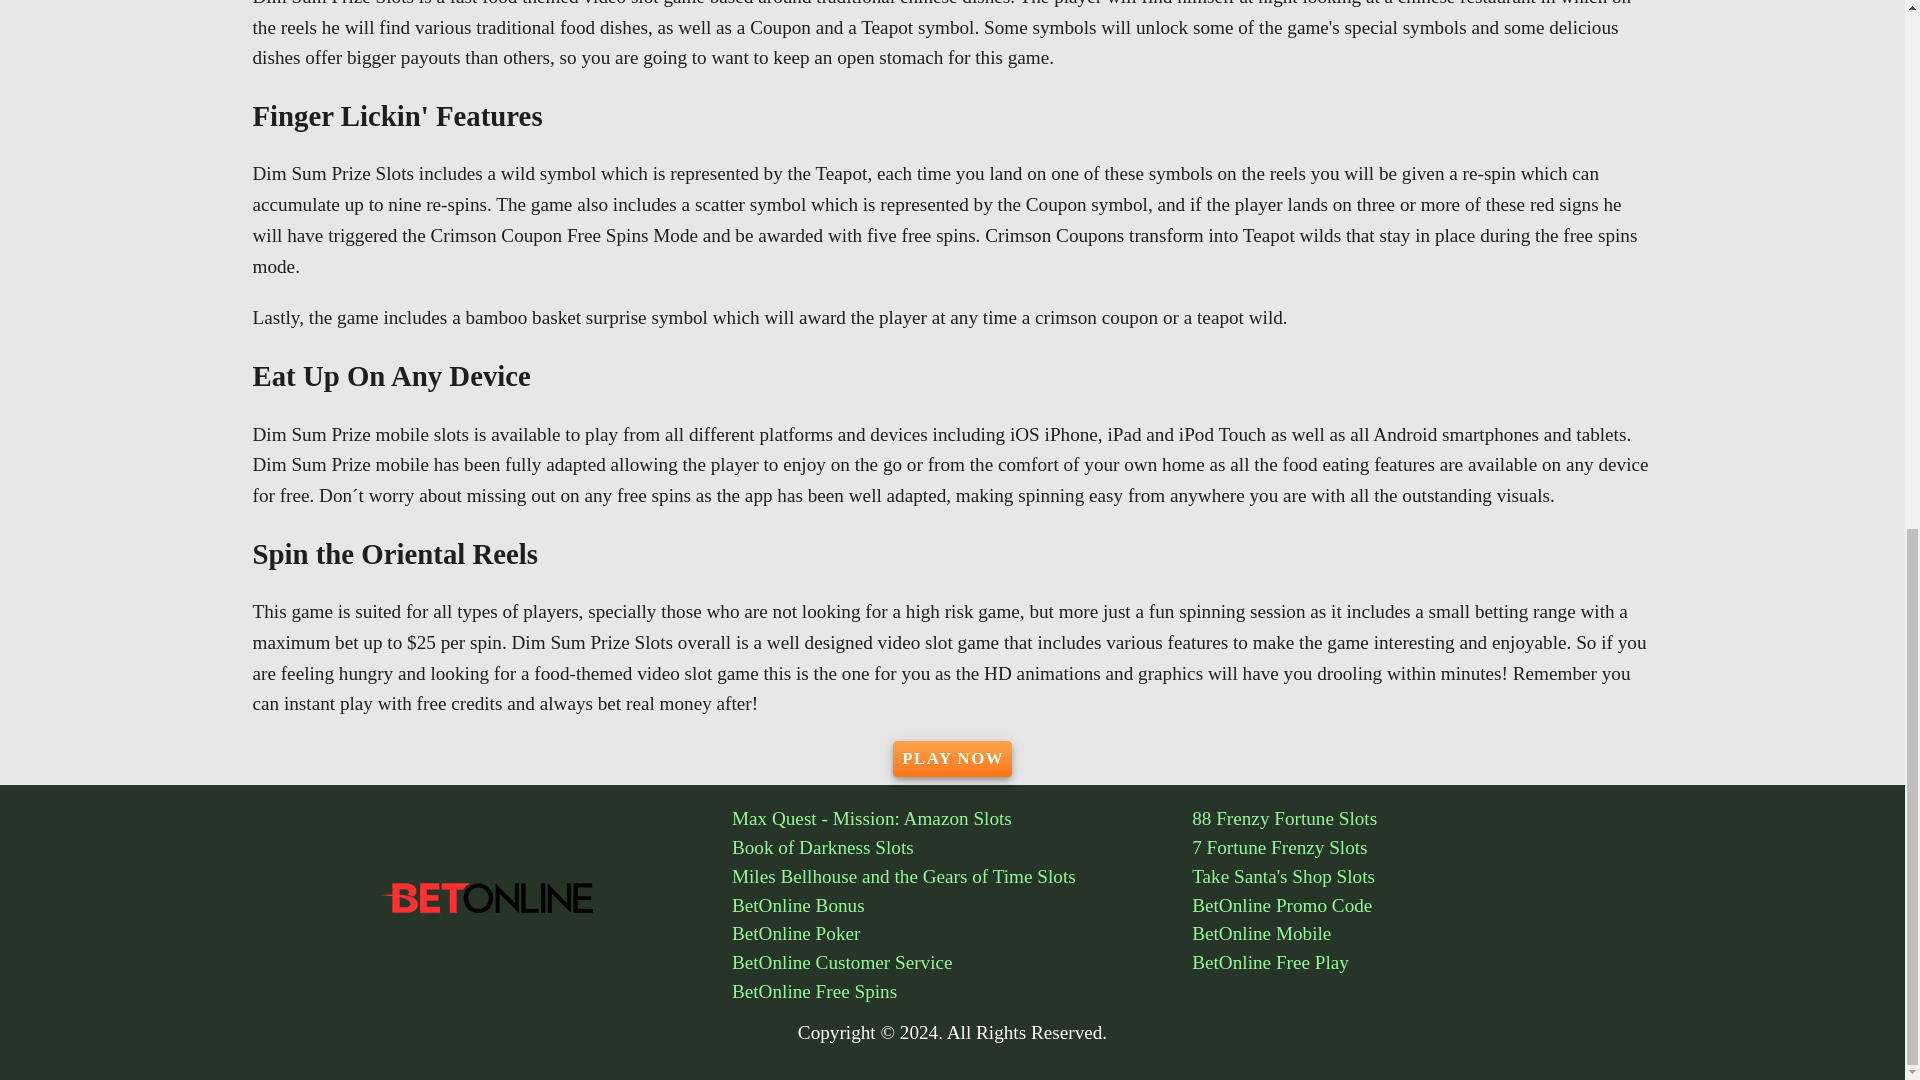  What do you see at coordinates (1422, 934) in the screenshot?
I see `BetOnline Mobile` at bounding box center [1422, 934].